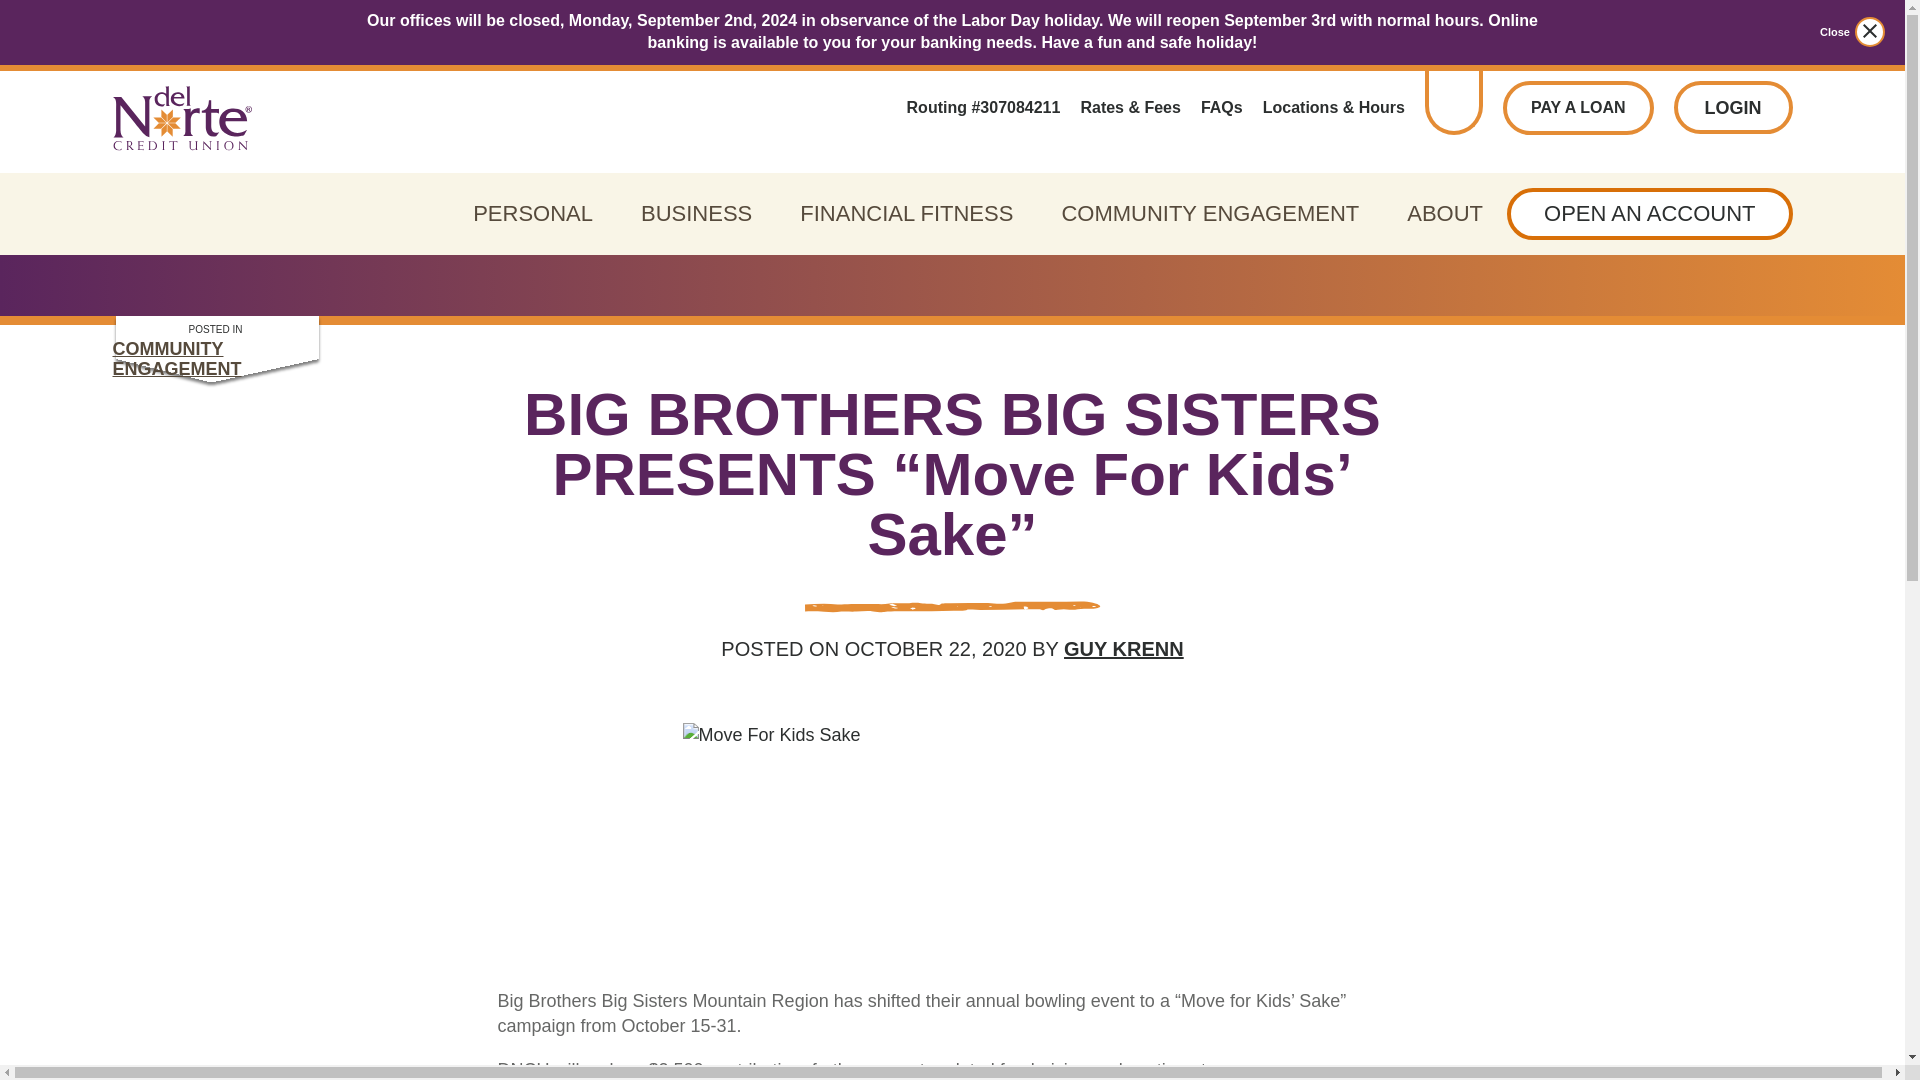 Image resolution: width=1920 pixels, height=1080 pixels. Describe the element at coordinates (1734, 107) in the screenshot. I see `LOGIN` at that location.